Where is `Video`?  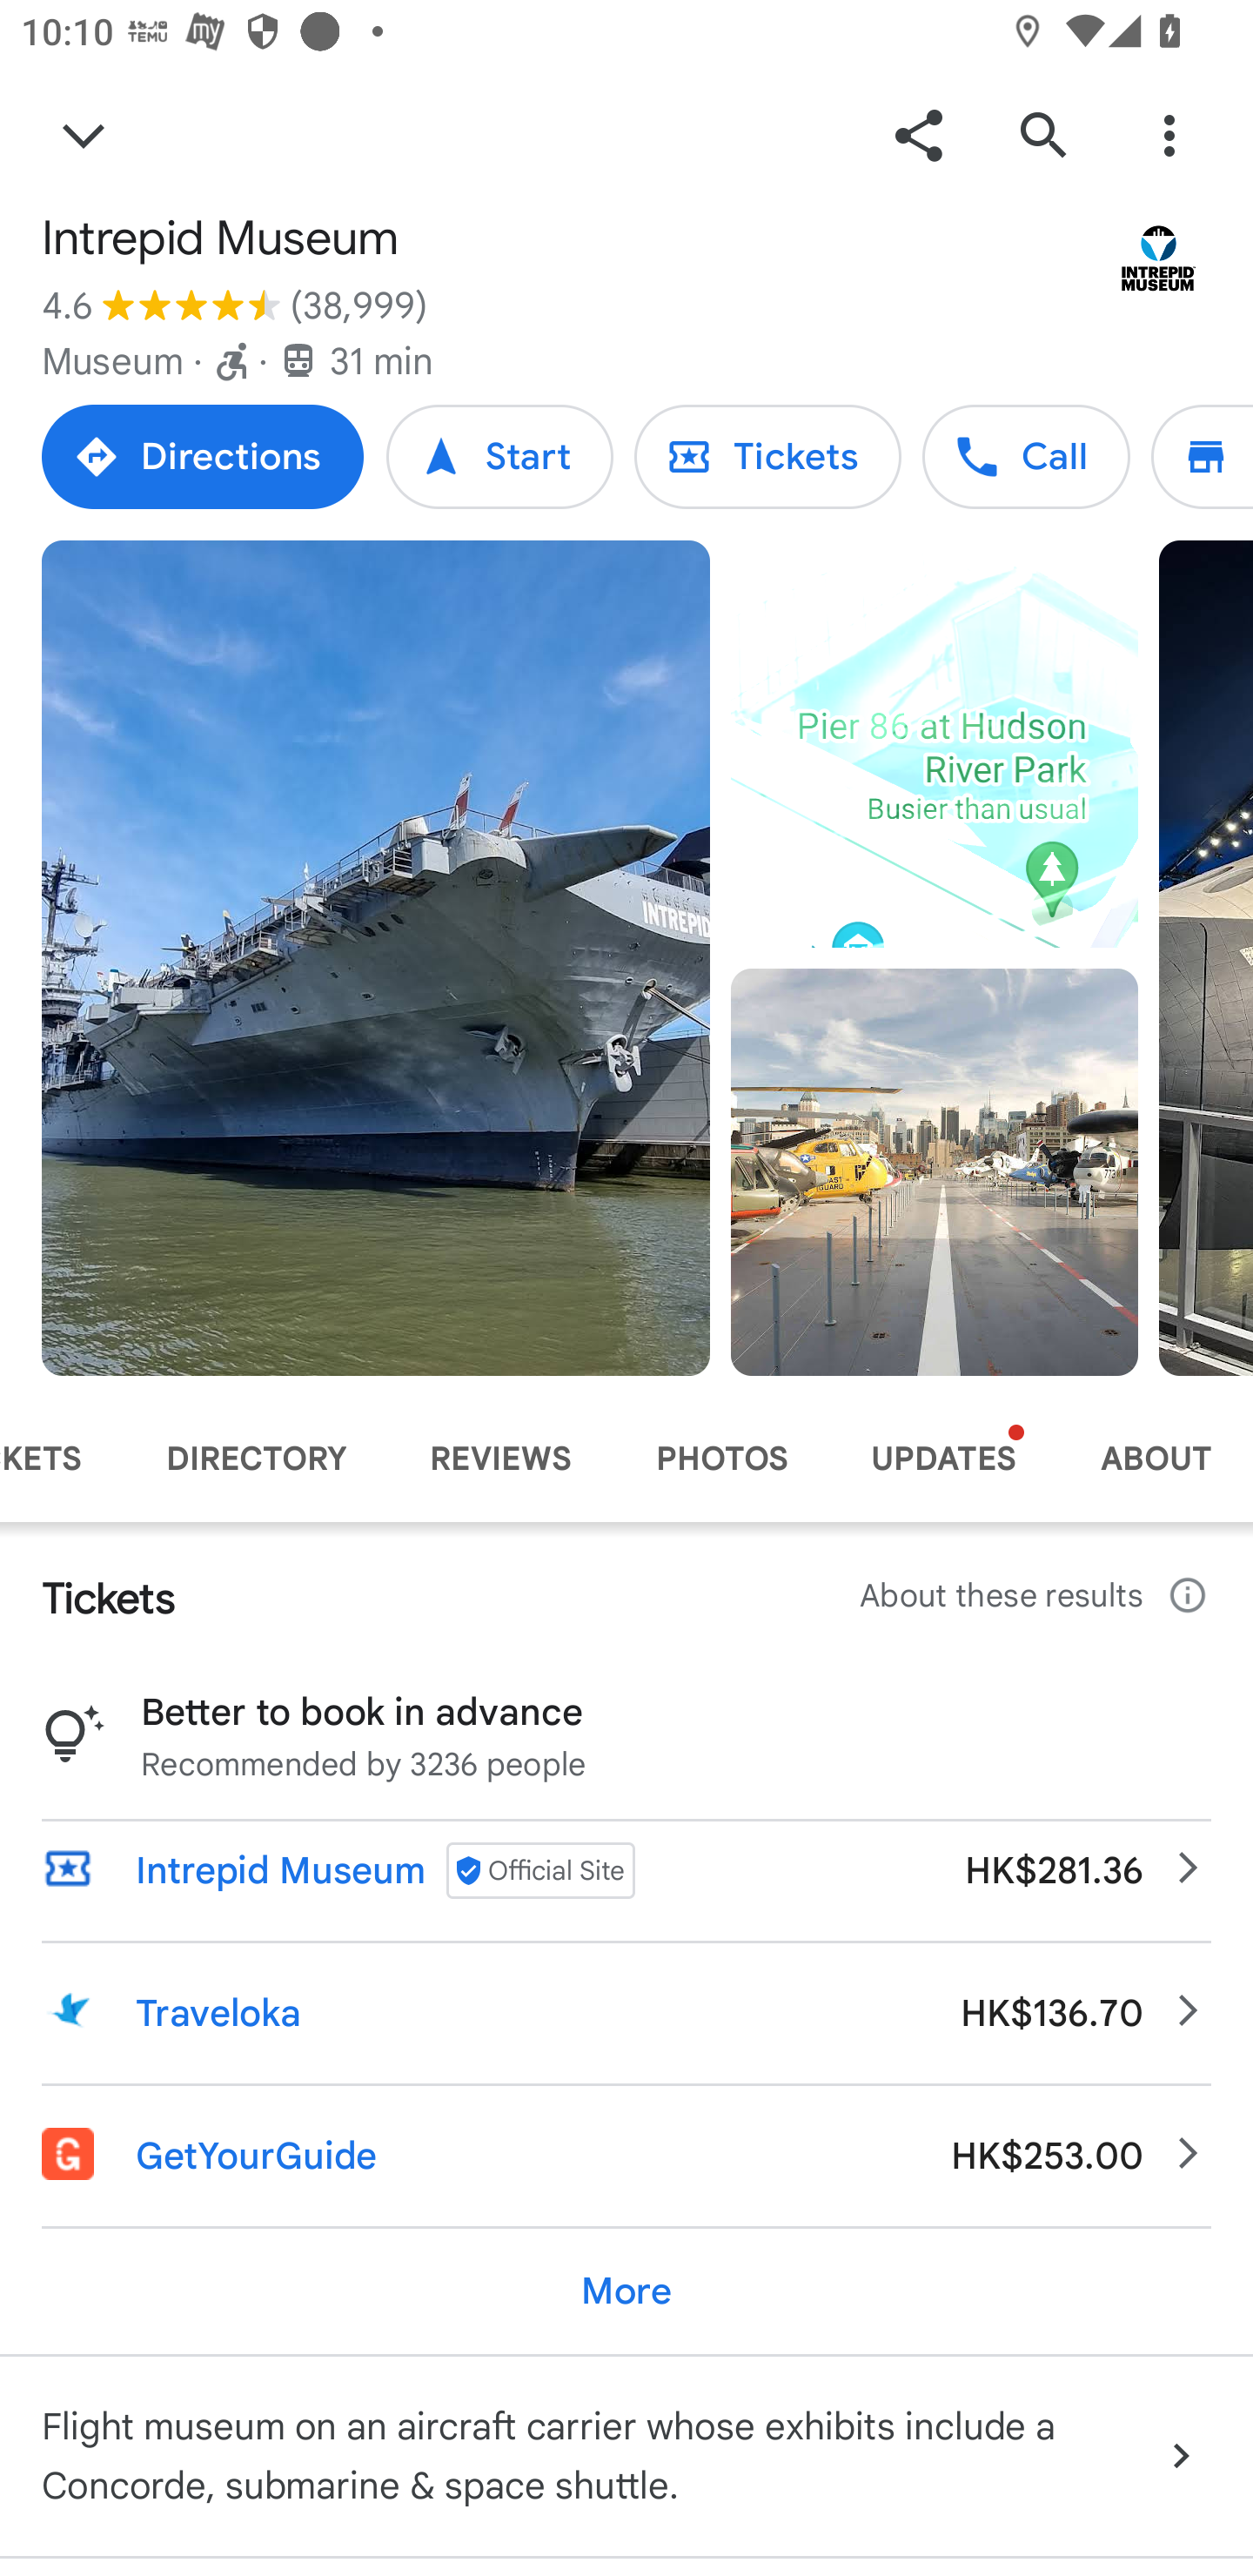
Video is located at coordinates (934, 744).